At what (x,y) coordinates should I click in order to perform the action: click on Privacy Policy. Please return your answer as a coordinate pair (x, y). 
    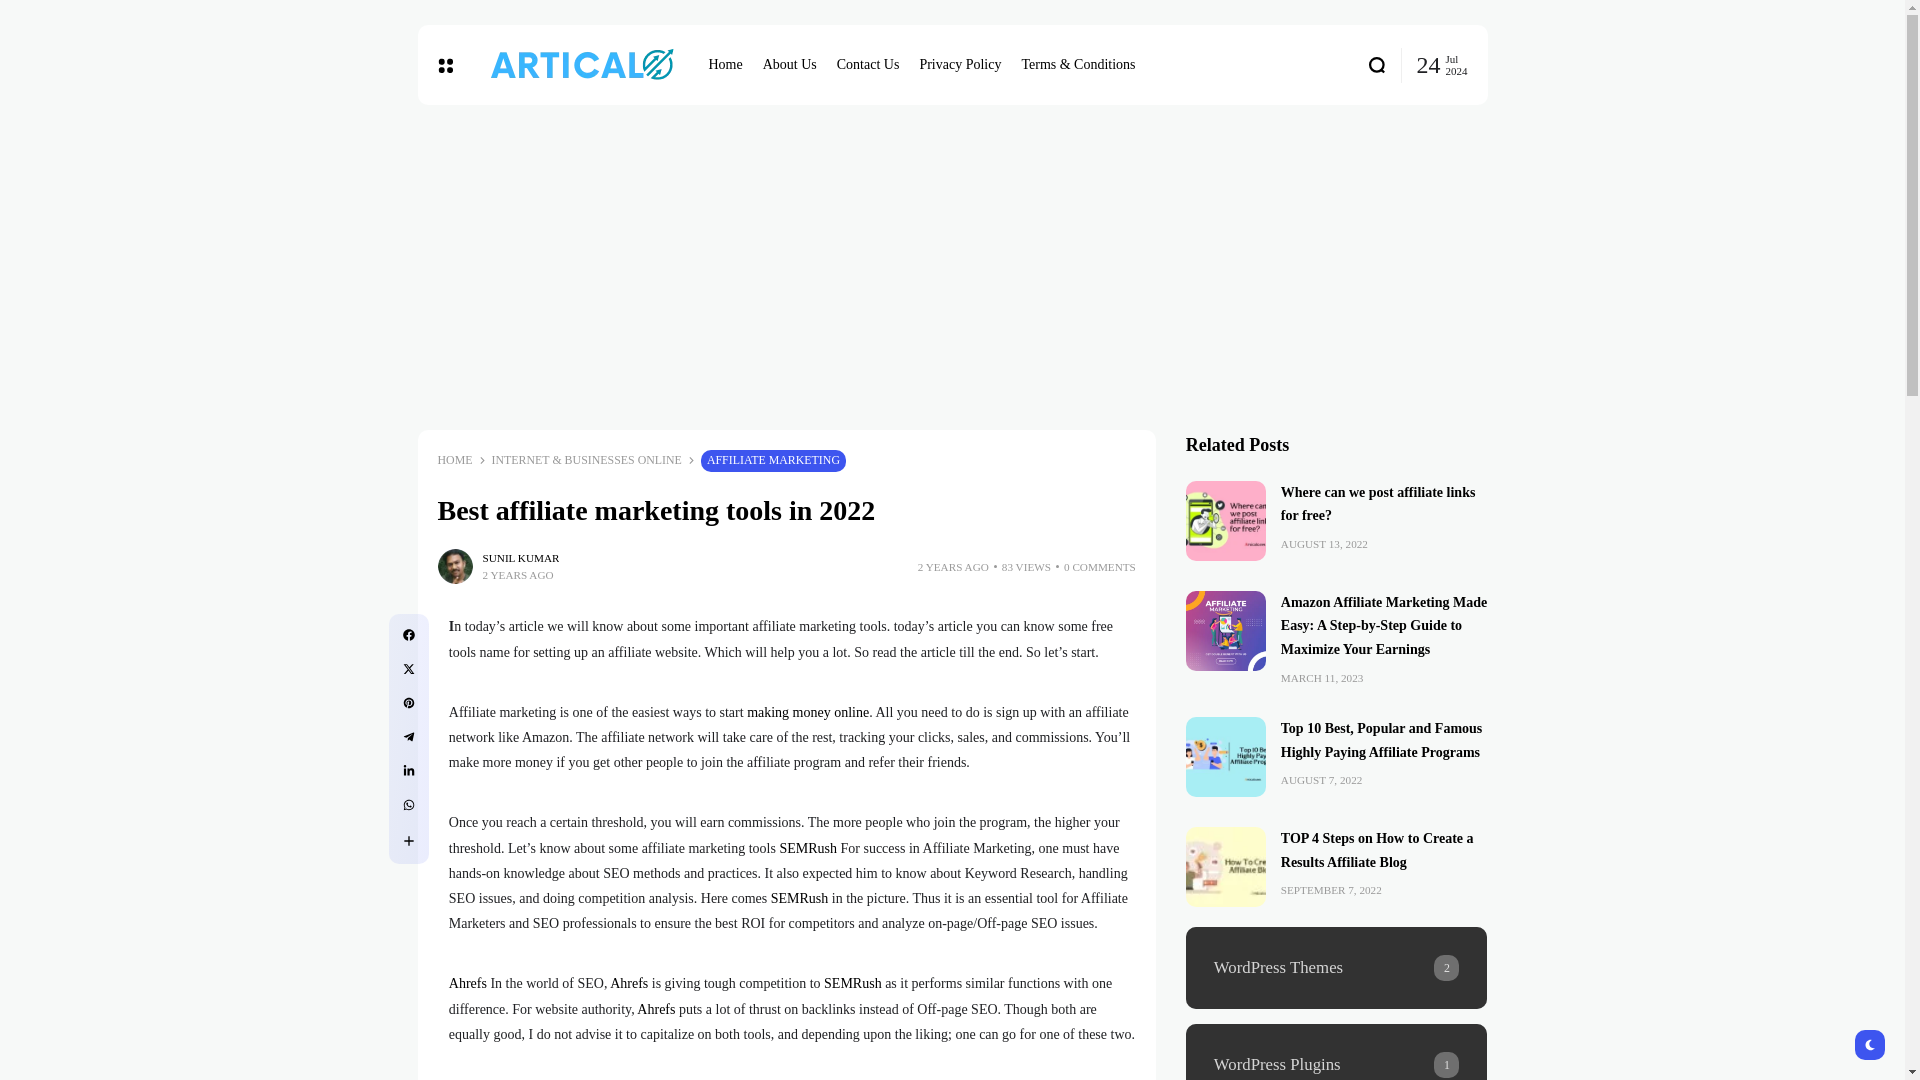
    Looking at the image, I should click on (960, 64).